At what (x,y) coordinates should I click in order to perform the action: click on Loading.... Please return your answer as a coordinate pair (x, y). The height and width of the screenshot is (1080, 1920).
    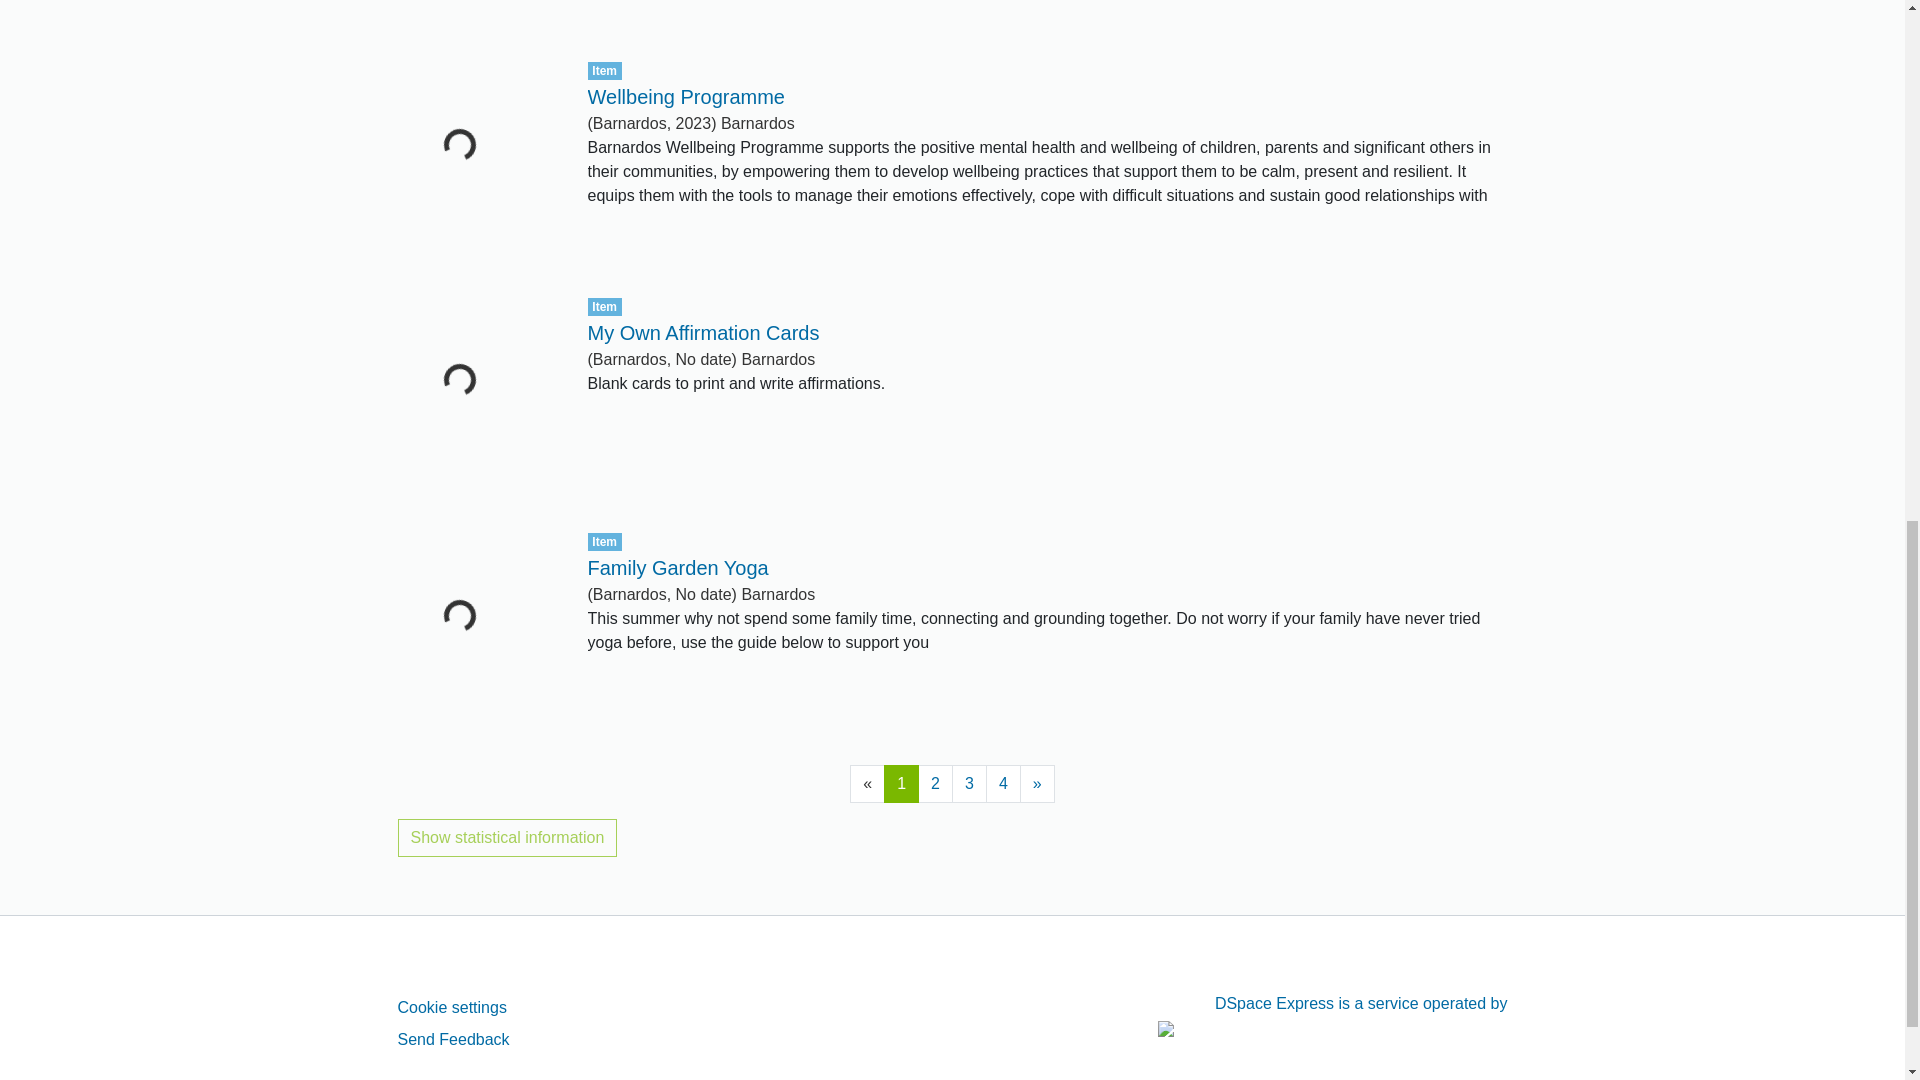
    Looking at the image, I should click on (478, 12).